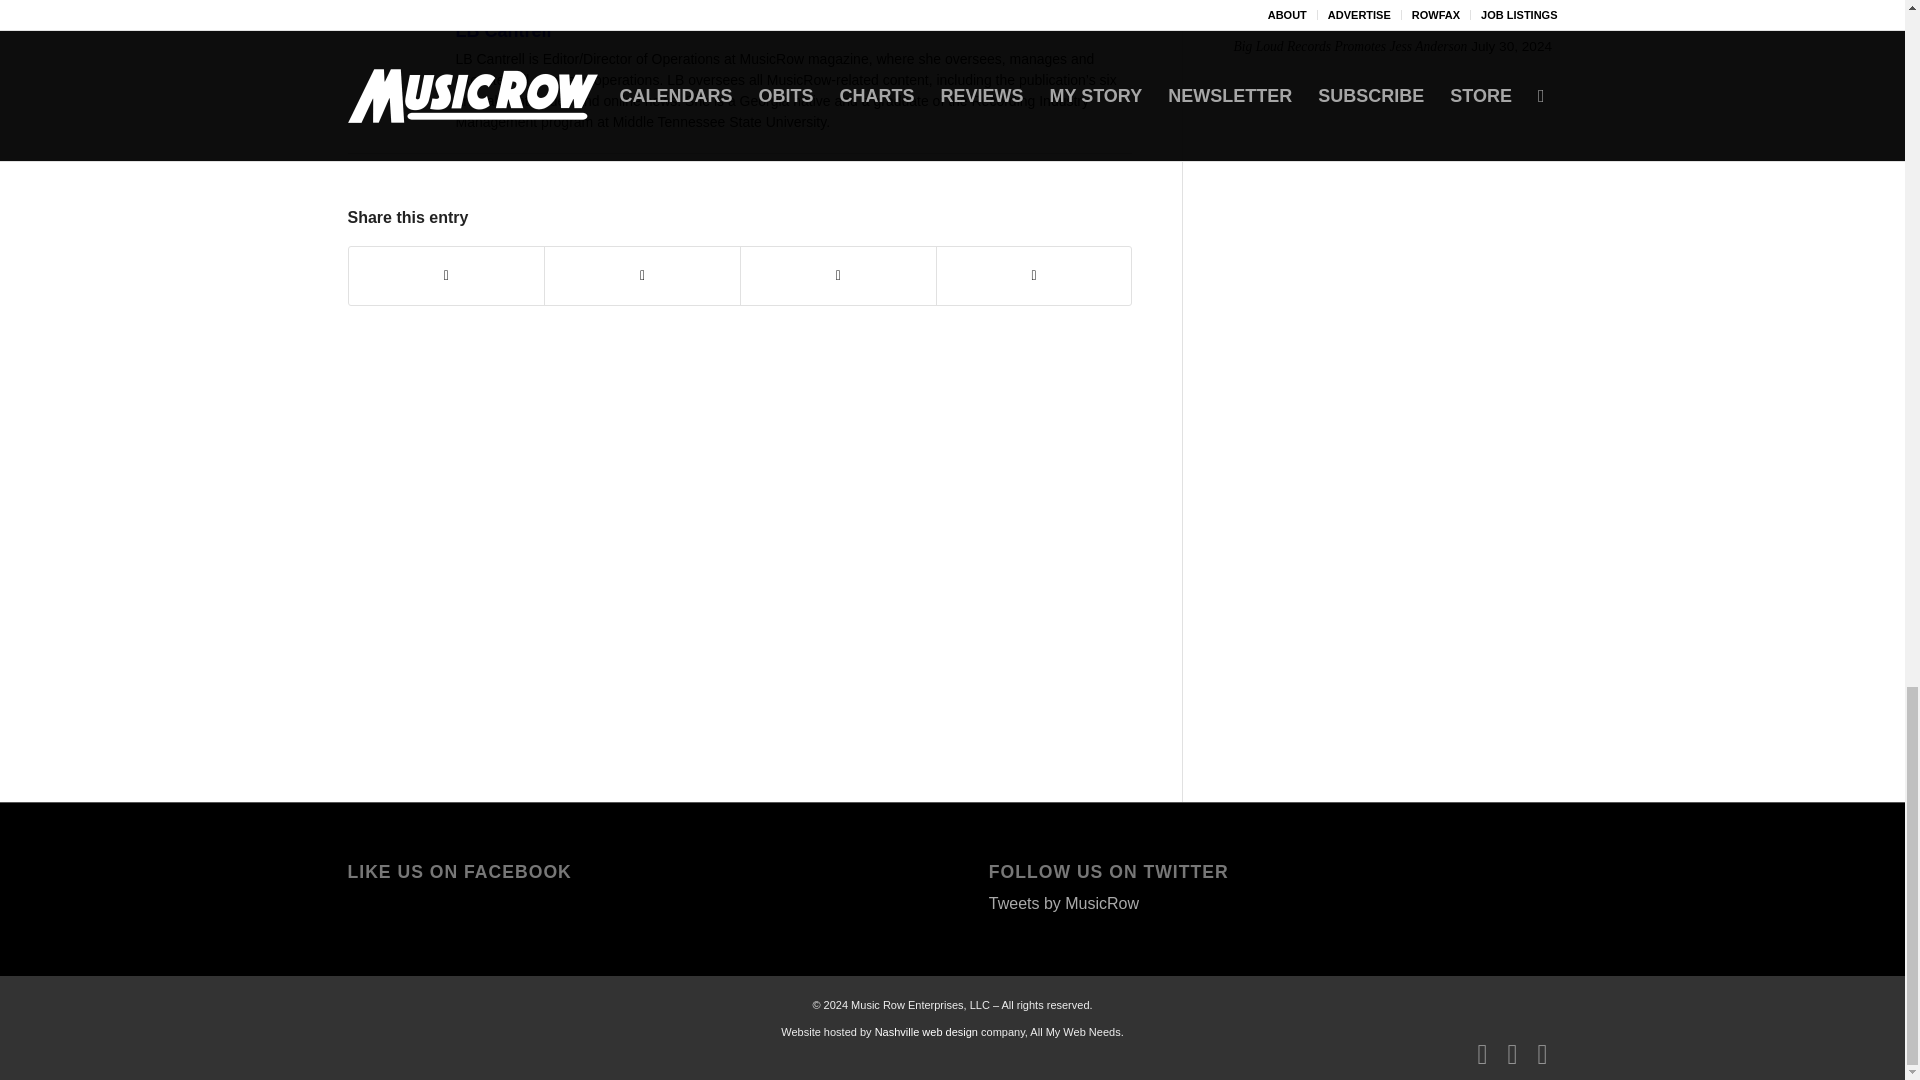  Describe the element at coordinates (400, 41) in the screenshot. I see `LB Cantrell` at that location.